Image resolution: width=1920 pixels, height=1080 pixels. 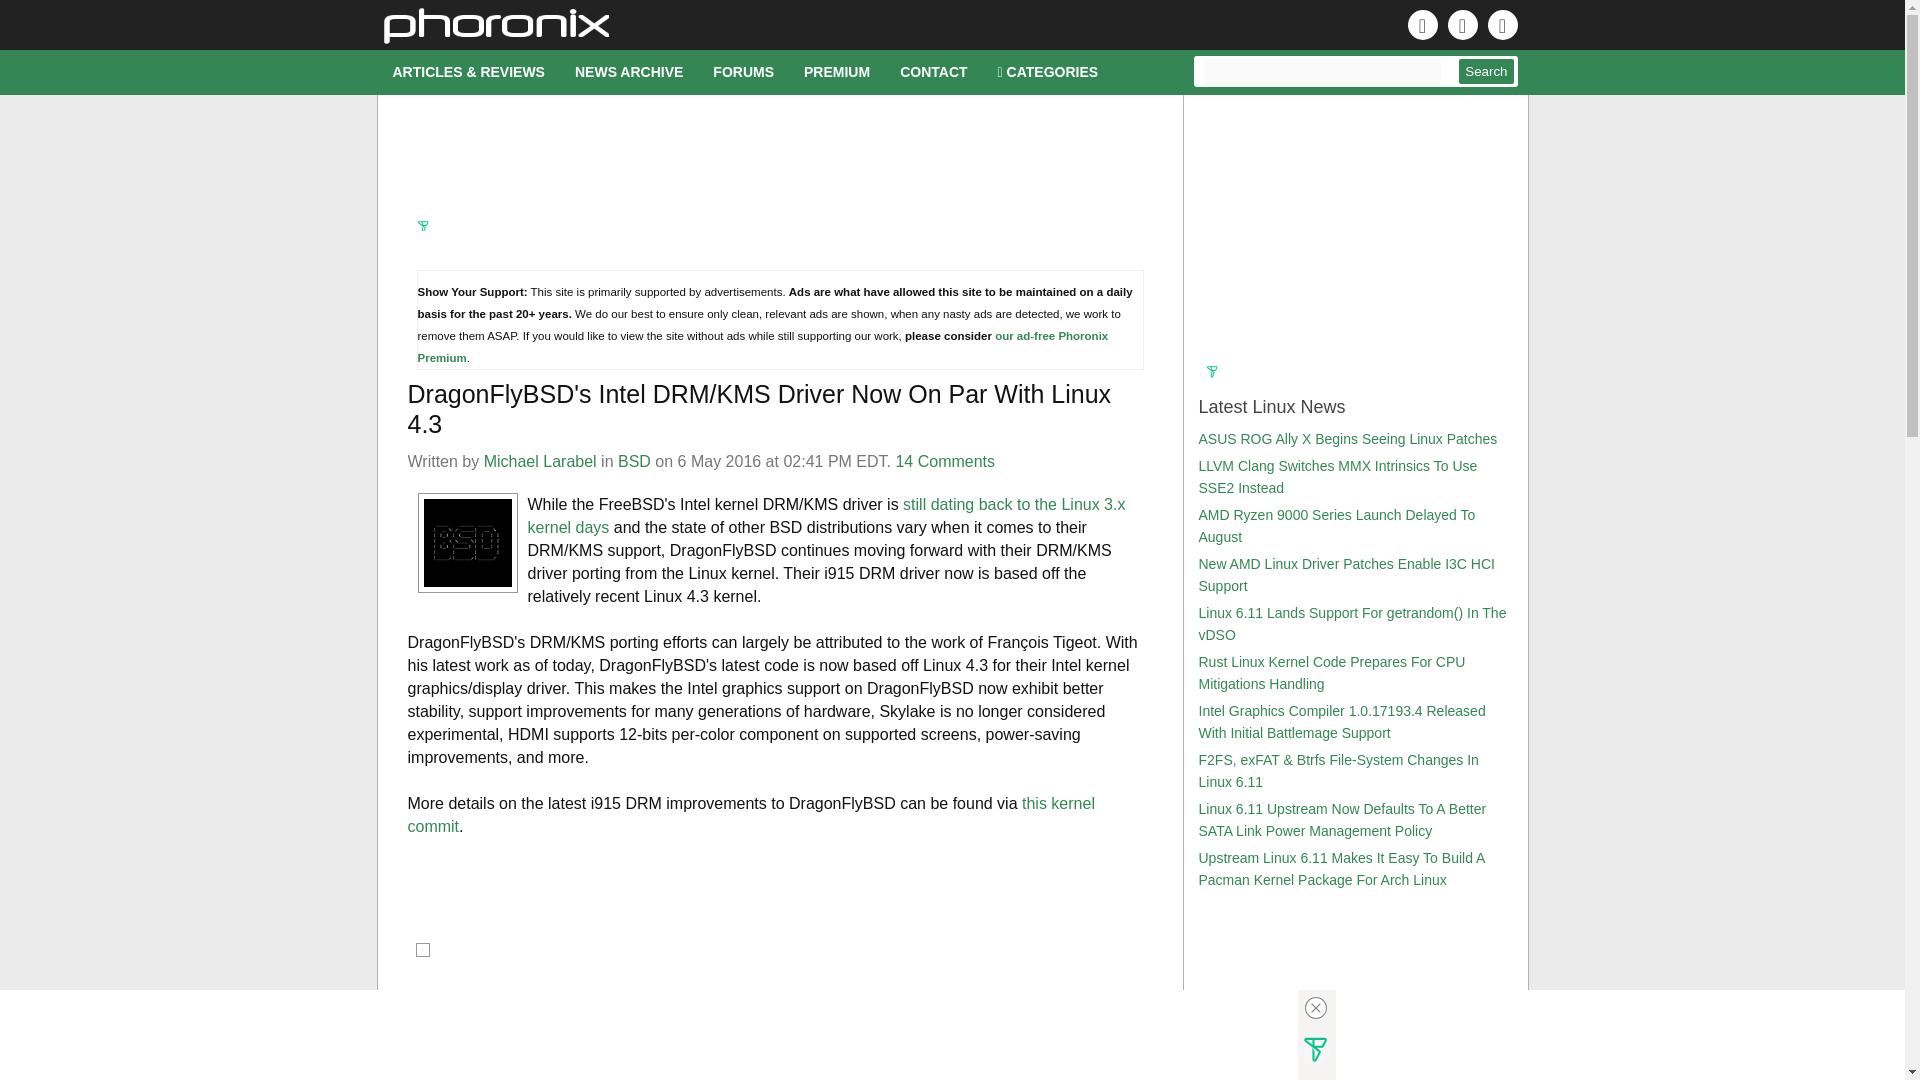 What do you see at coordinates (933, 72) in the screenshot?
I see `CONTACT` at bounding box center [933, 72].